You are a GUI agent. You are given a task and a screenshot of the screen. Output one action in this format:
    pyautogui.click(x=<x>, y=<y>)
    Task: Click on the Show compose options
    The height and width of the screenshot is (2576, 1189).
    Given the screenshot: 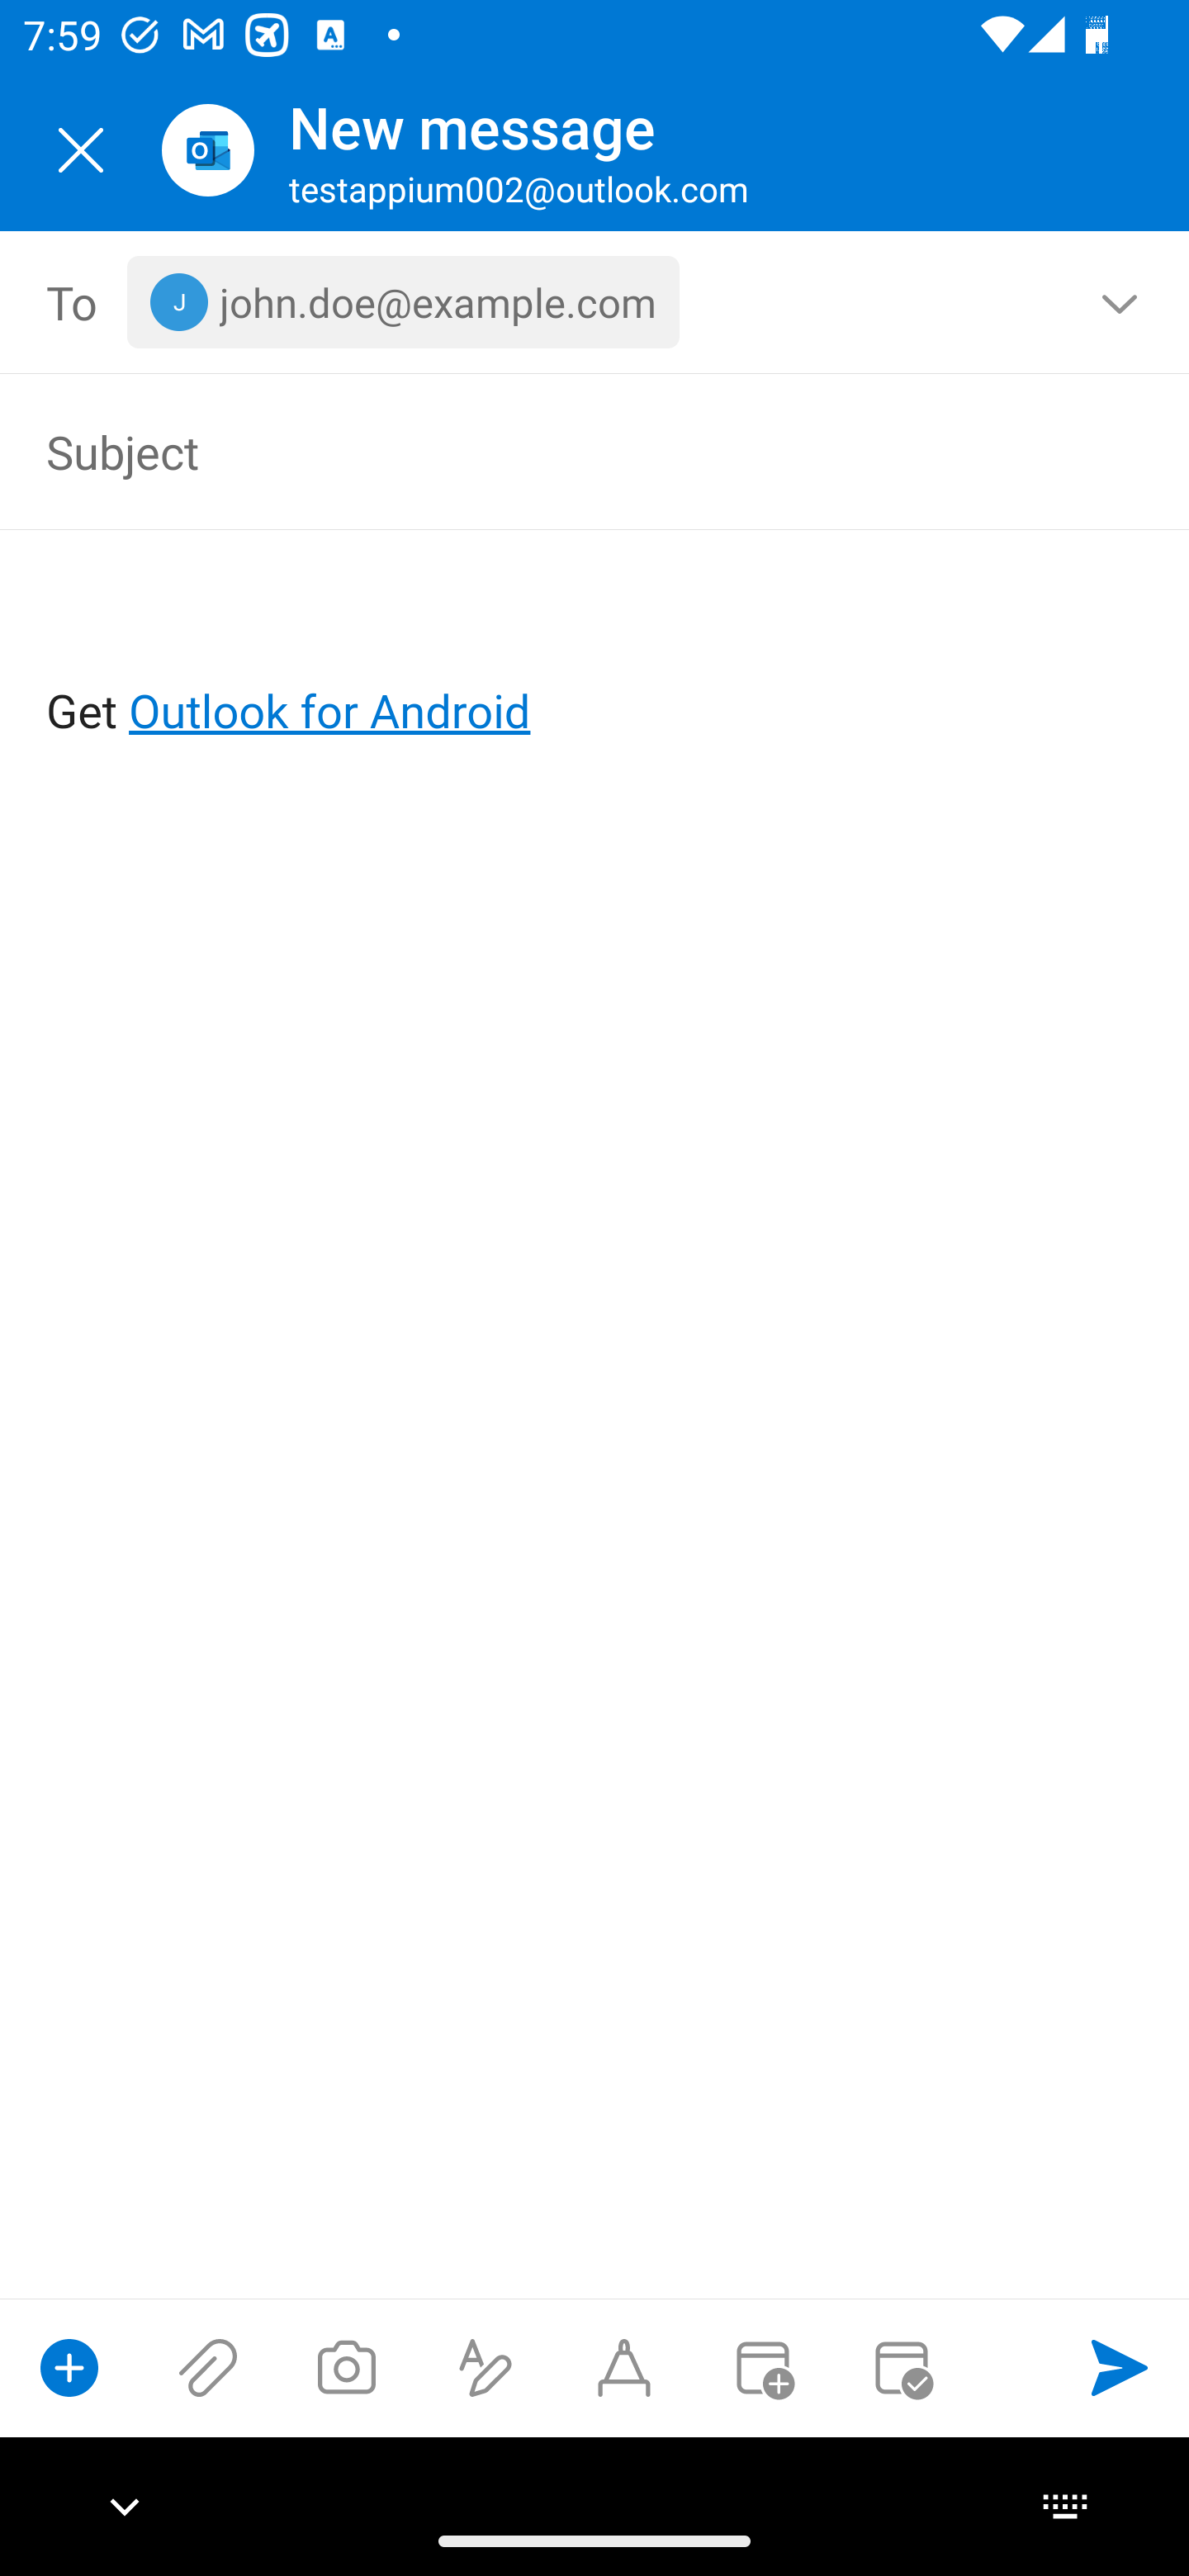 What is the action you would take?
    pyautogui.click(x=69, y=2367)
    